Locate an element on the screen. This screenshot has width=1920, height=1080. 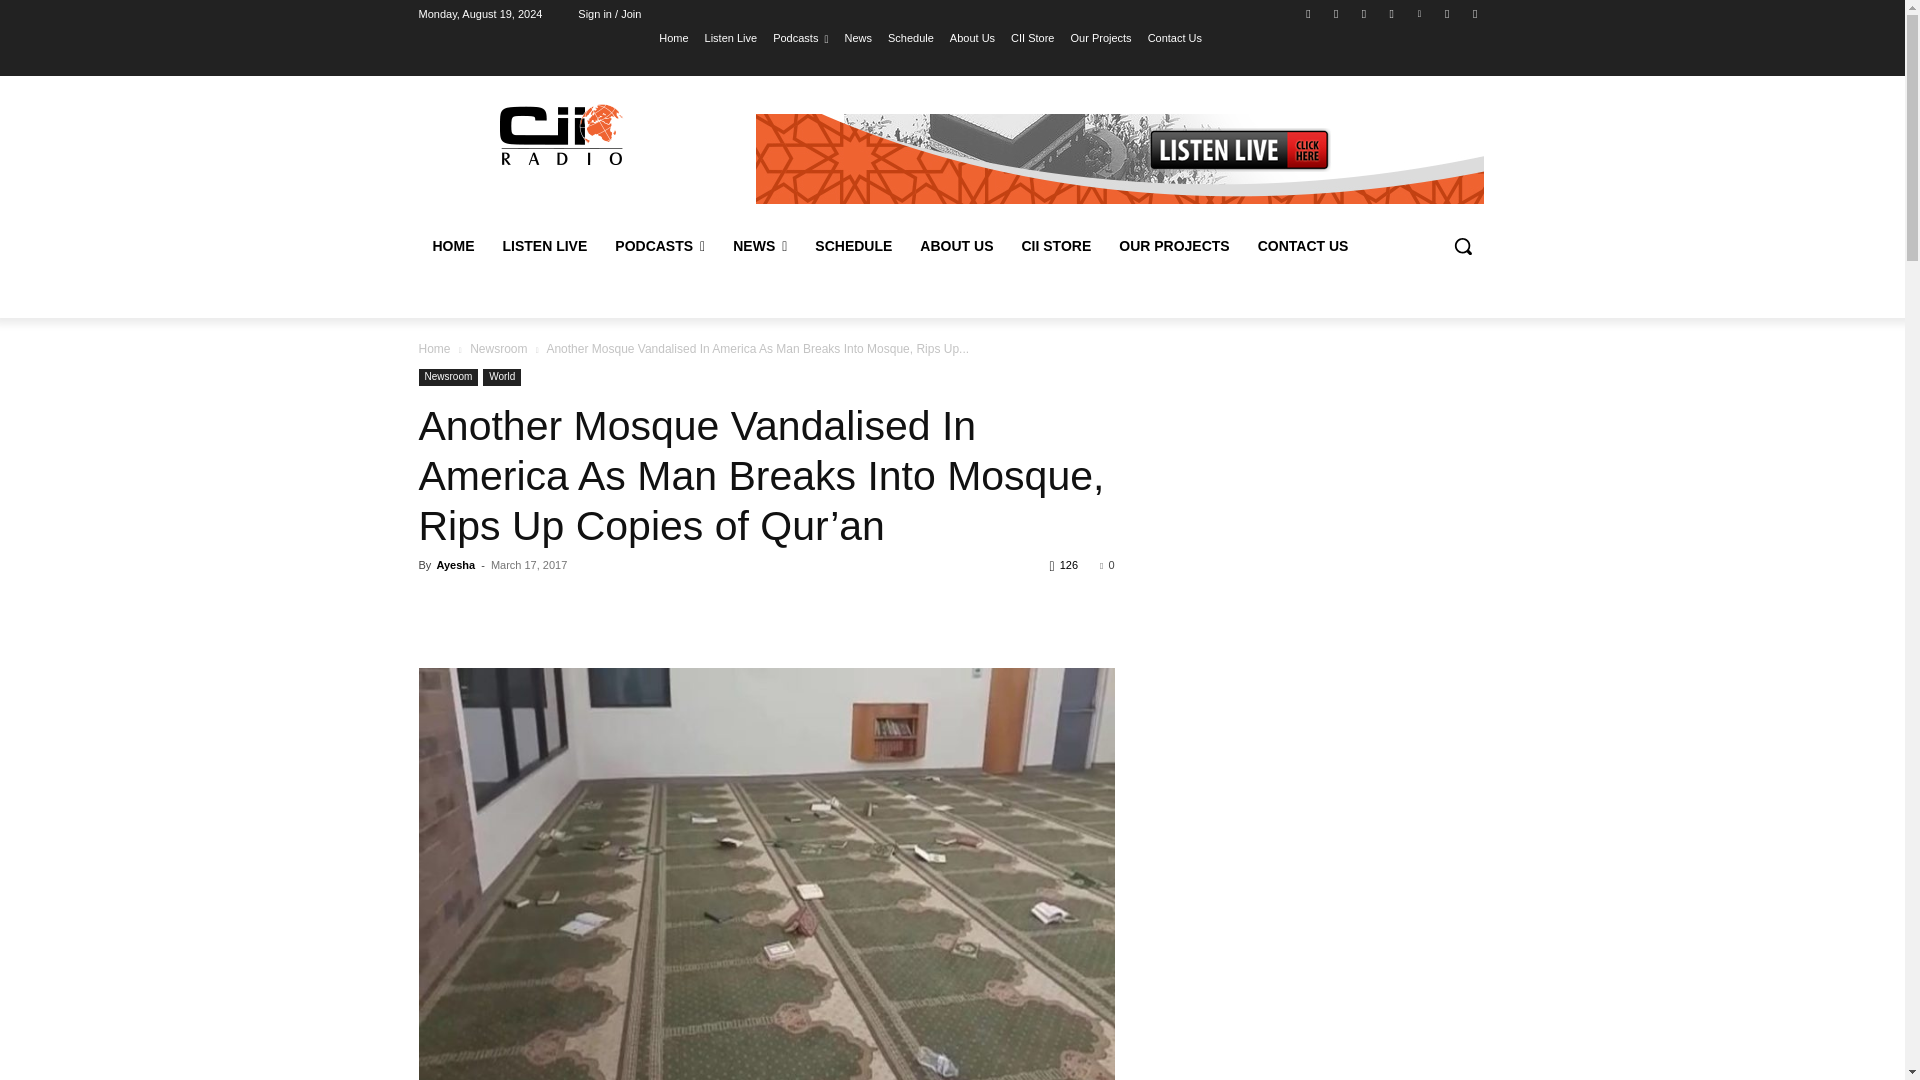
Contact Us is located at coordinates (1174, 37).